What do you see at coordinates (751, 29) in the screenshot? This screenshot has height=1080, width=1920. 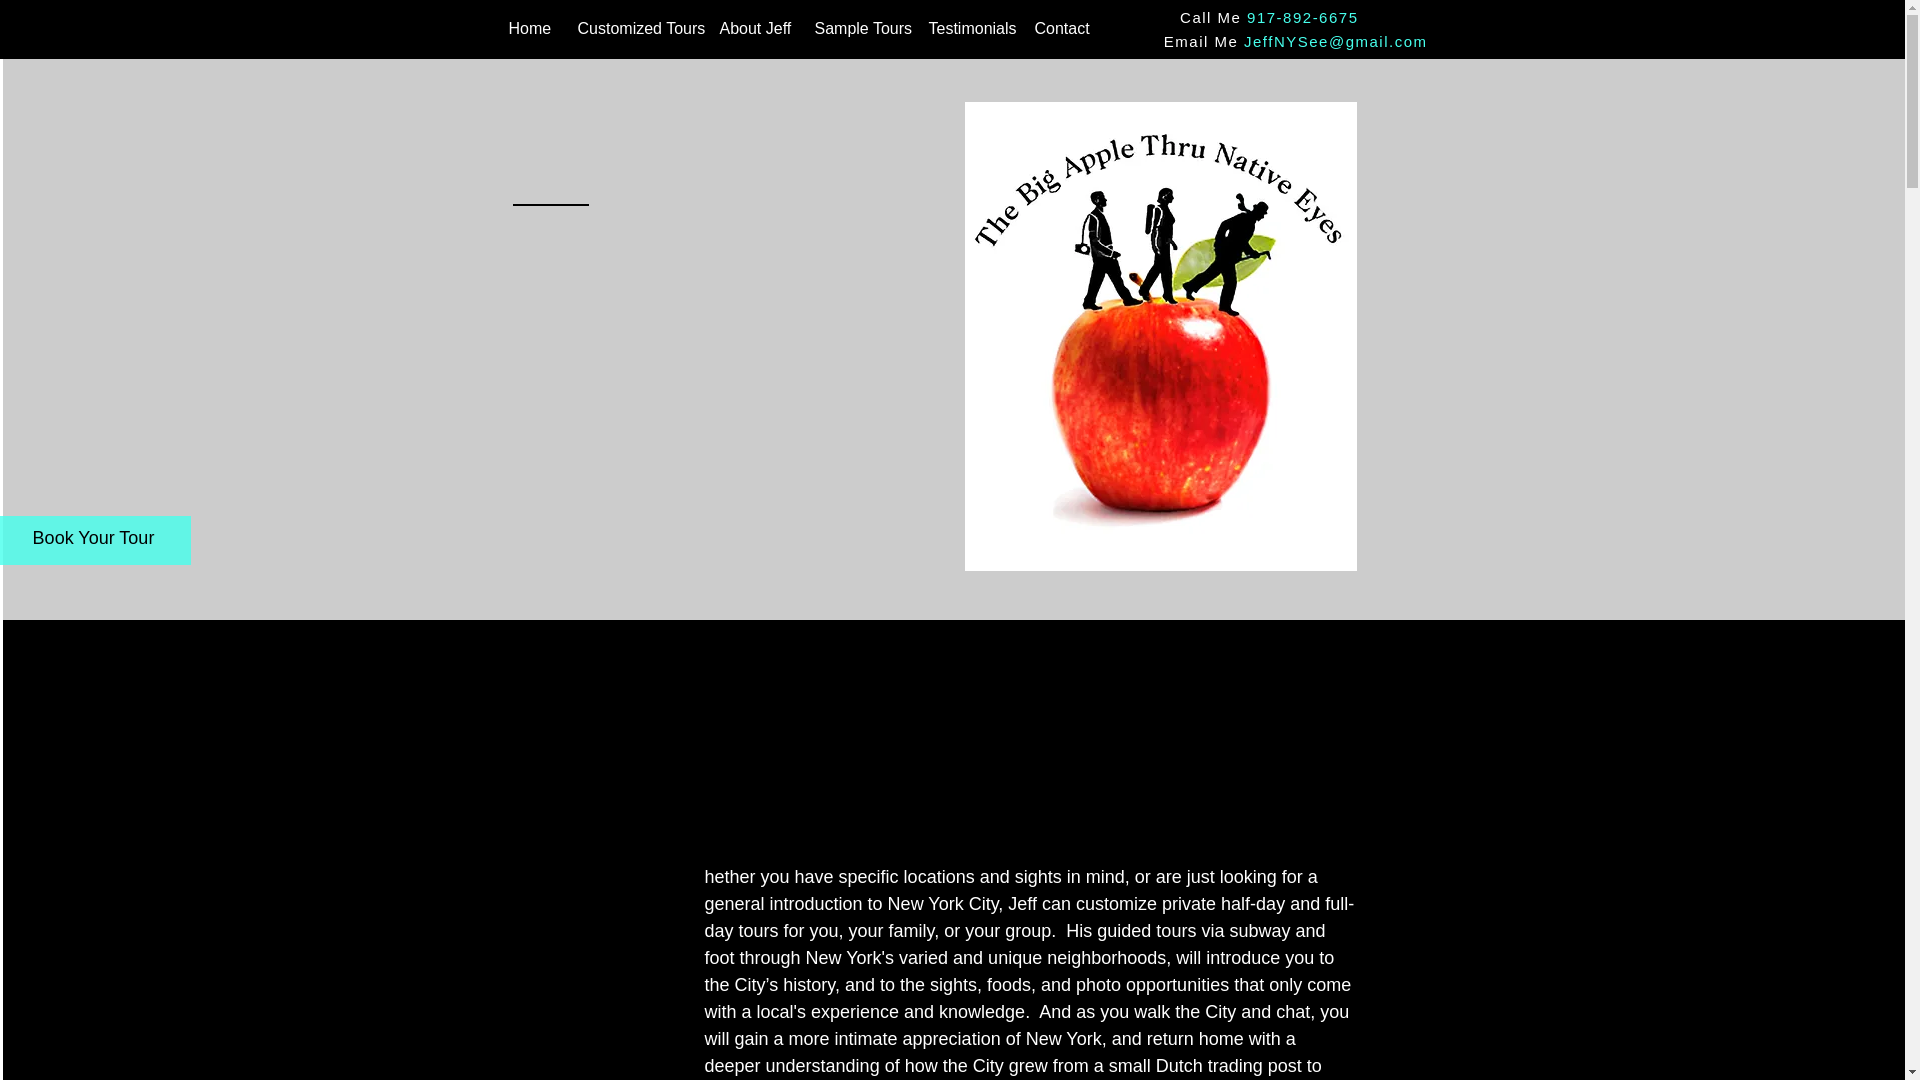 I see `About Jeff` at bounding box center [751, 29].